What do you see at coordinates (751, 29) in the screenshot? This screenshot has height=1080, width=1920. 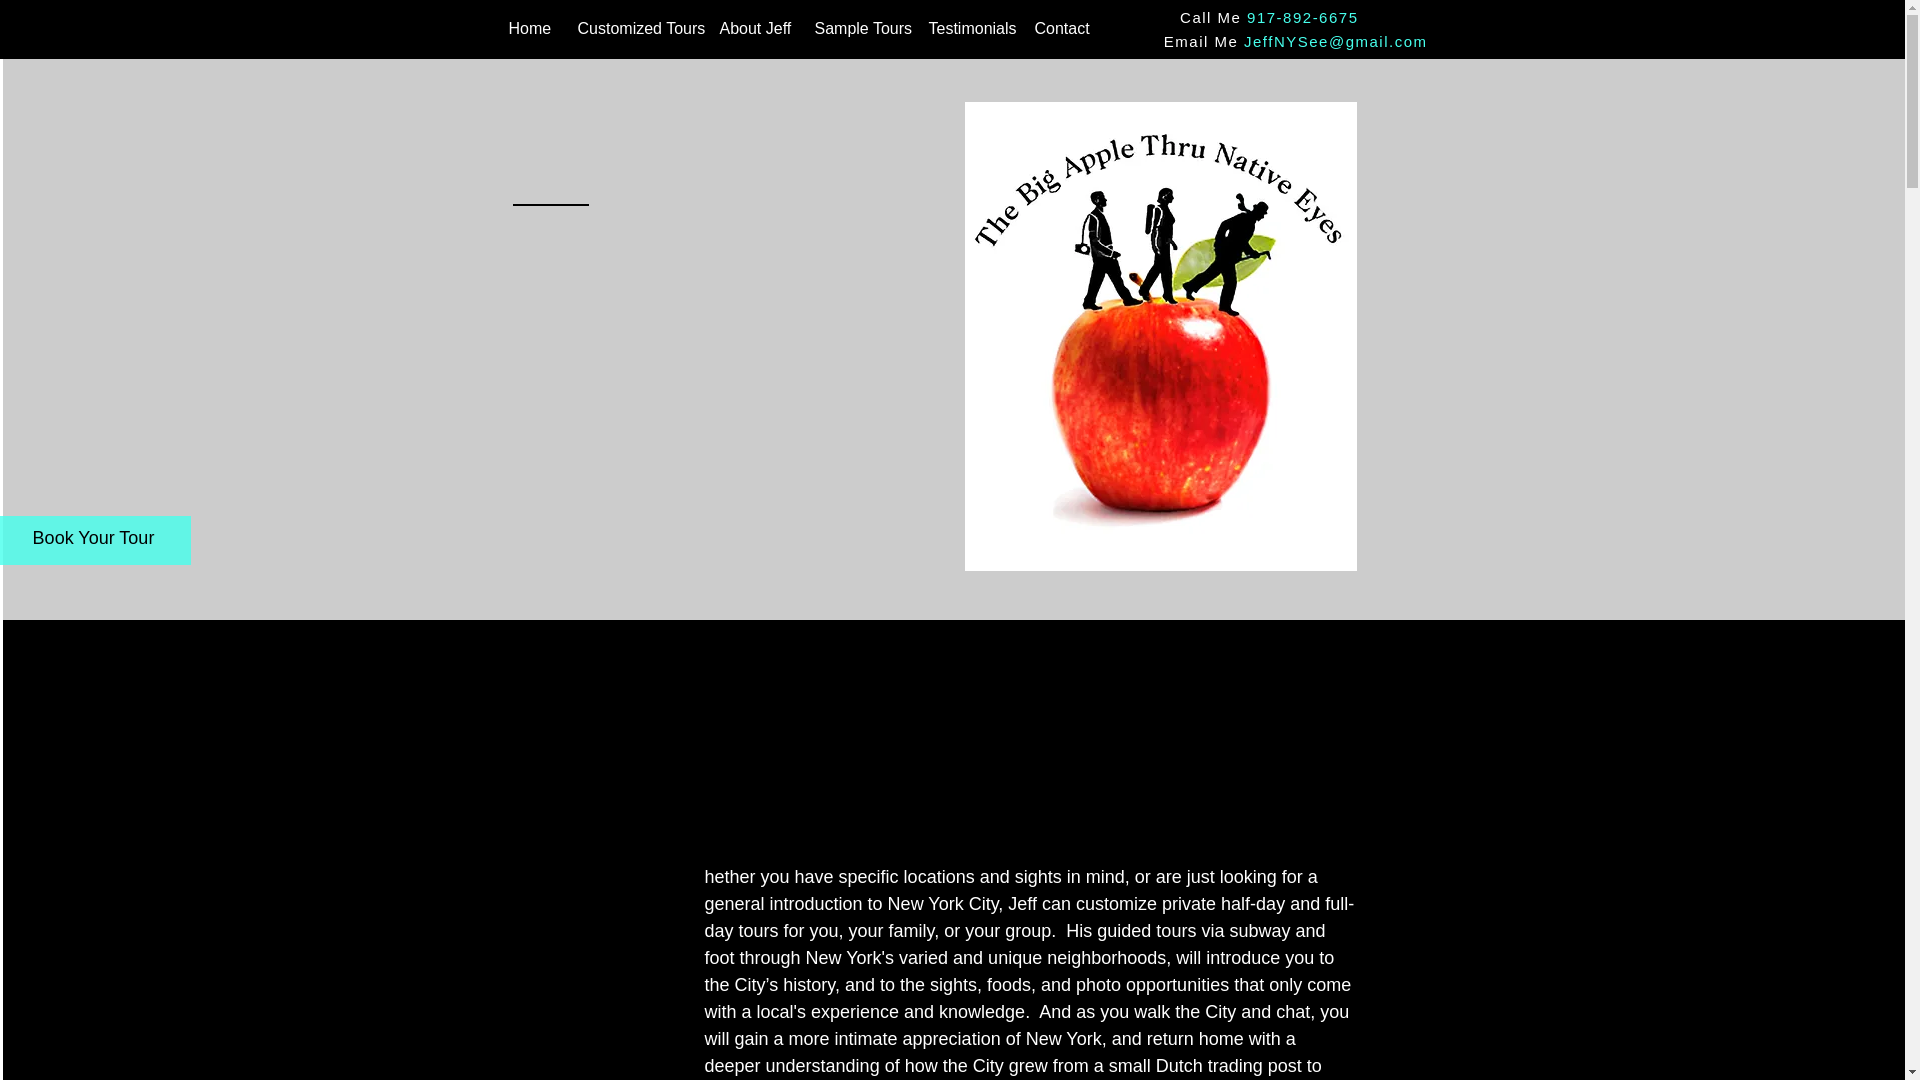 I see `About Jeff` at bounding box center [751, 29].